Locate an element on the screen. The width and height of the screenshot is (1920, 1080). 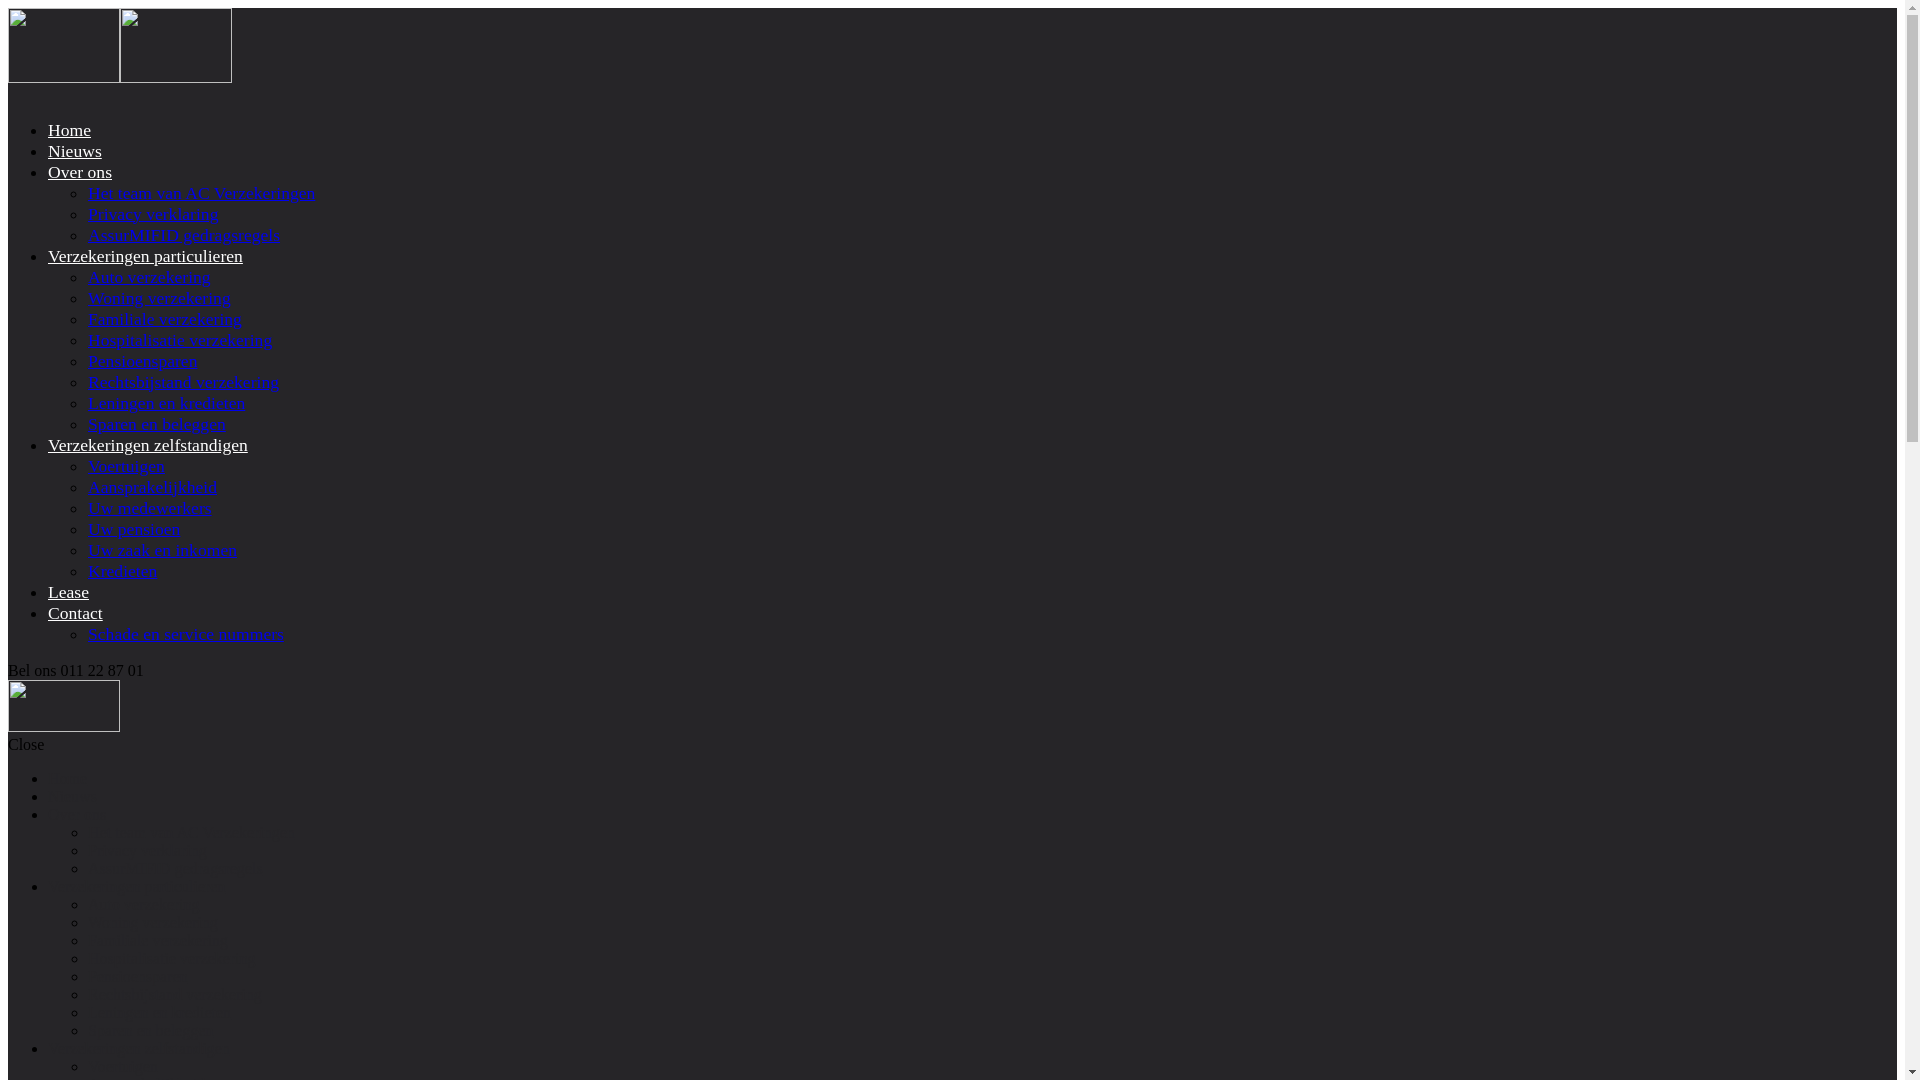
Hospitalisatie verzekering is located at coordinates (180, 340).